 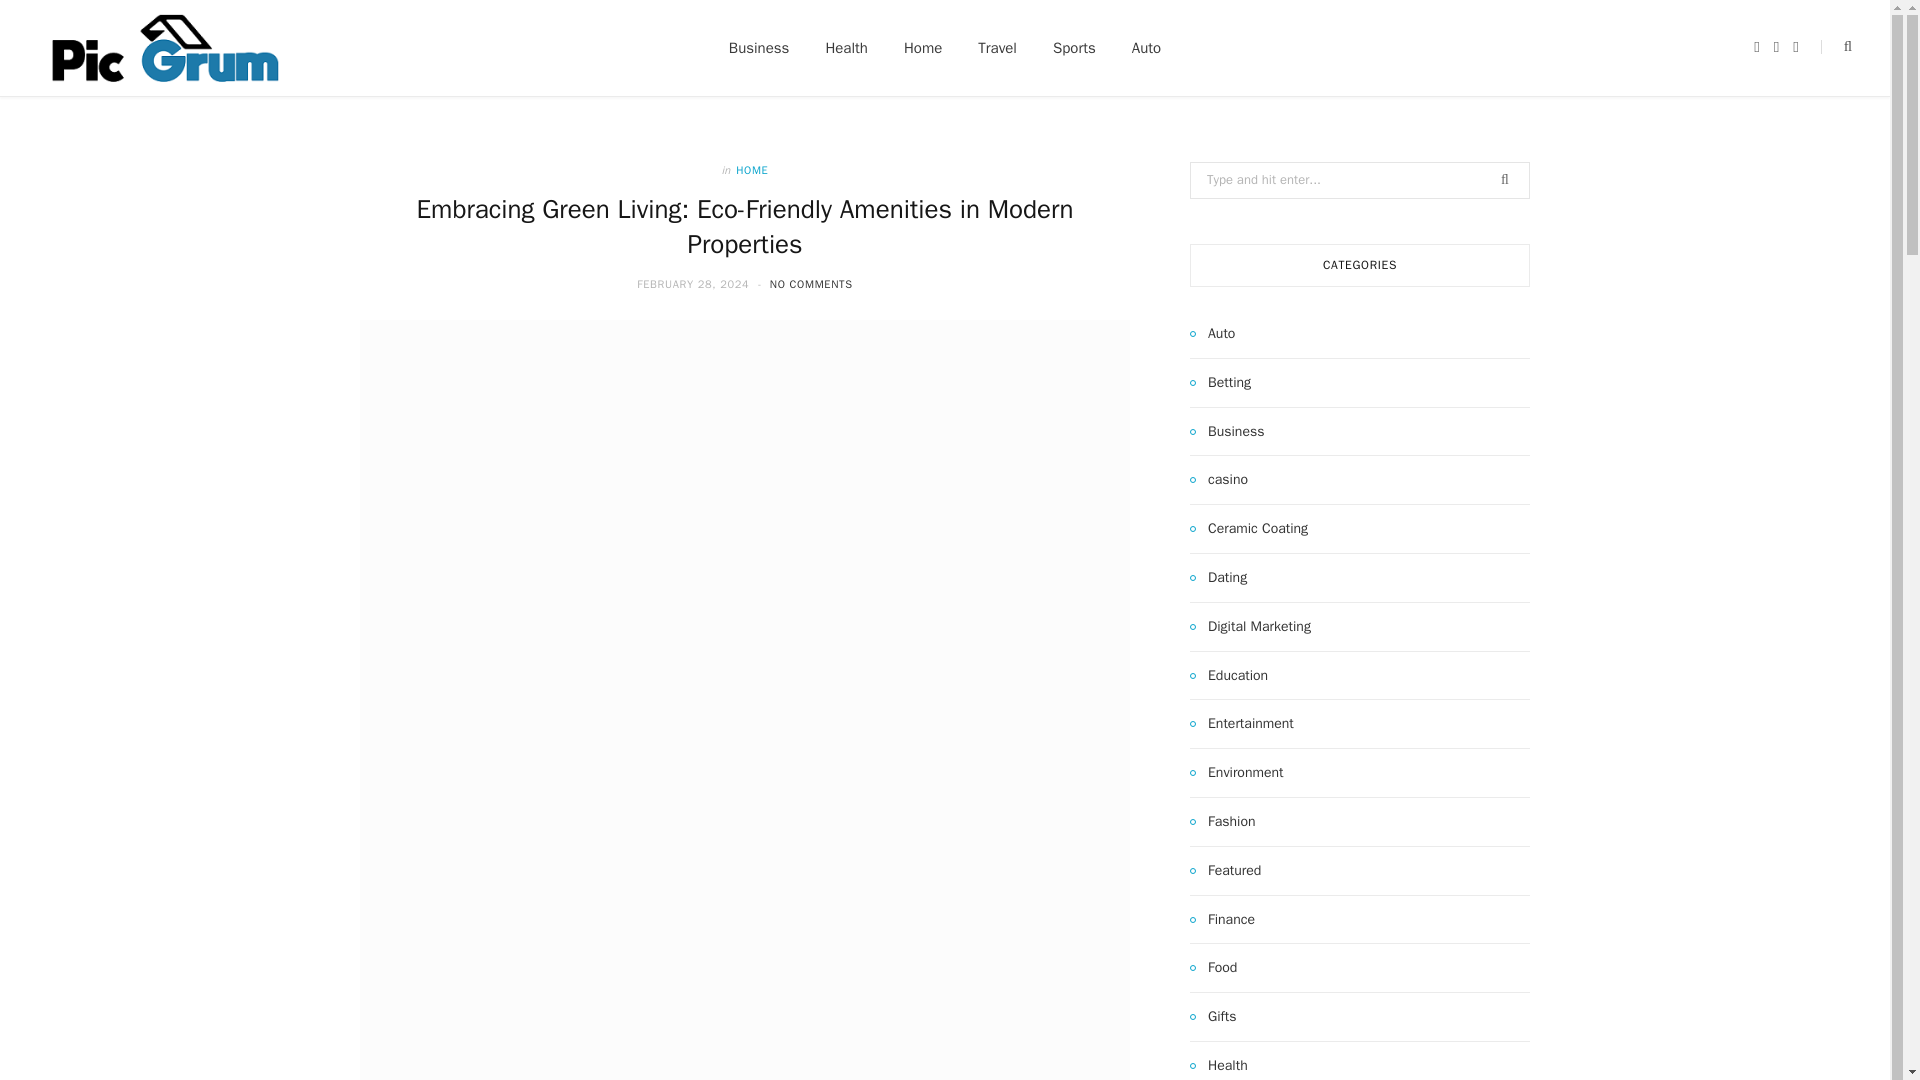 I want to click on Auto, so click(x=1212, y=333).